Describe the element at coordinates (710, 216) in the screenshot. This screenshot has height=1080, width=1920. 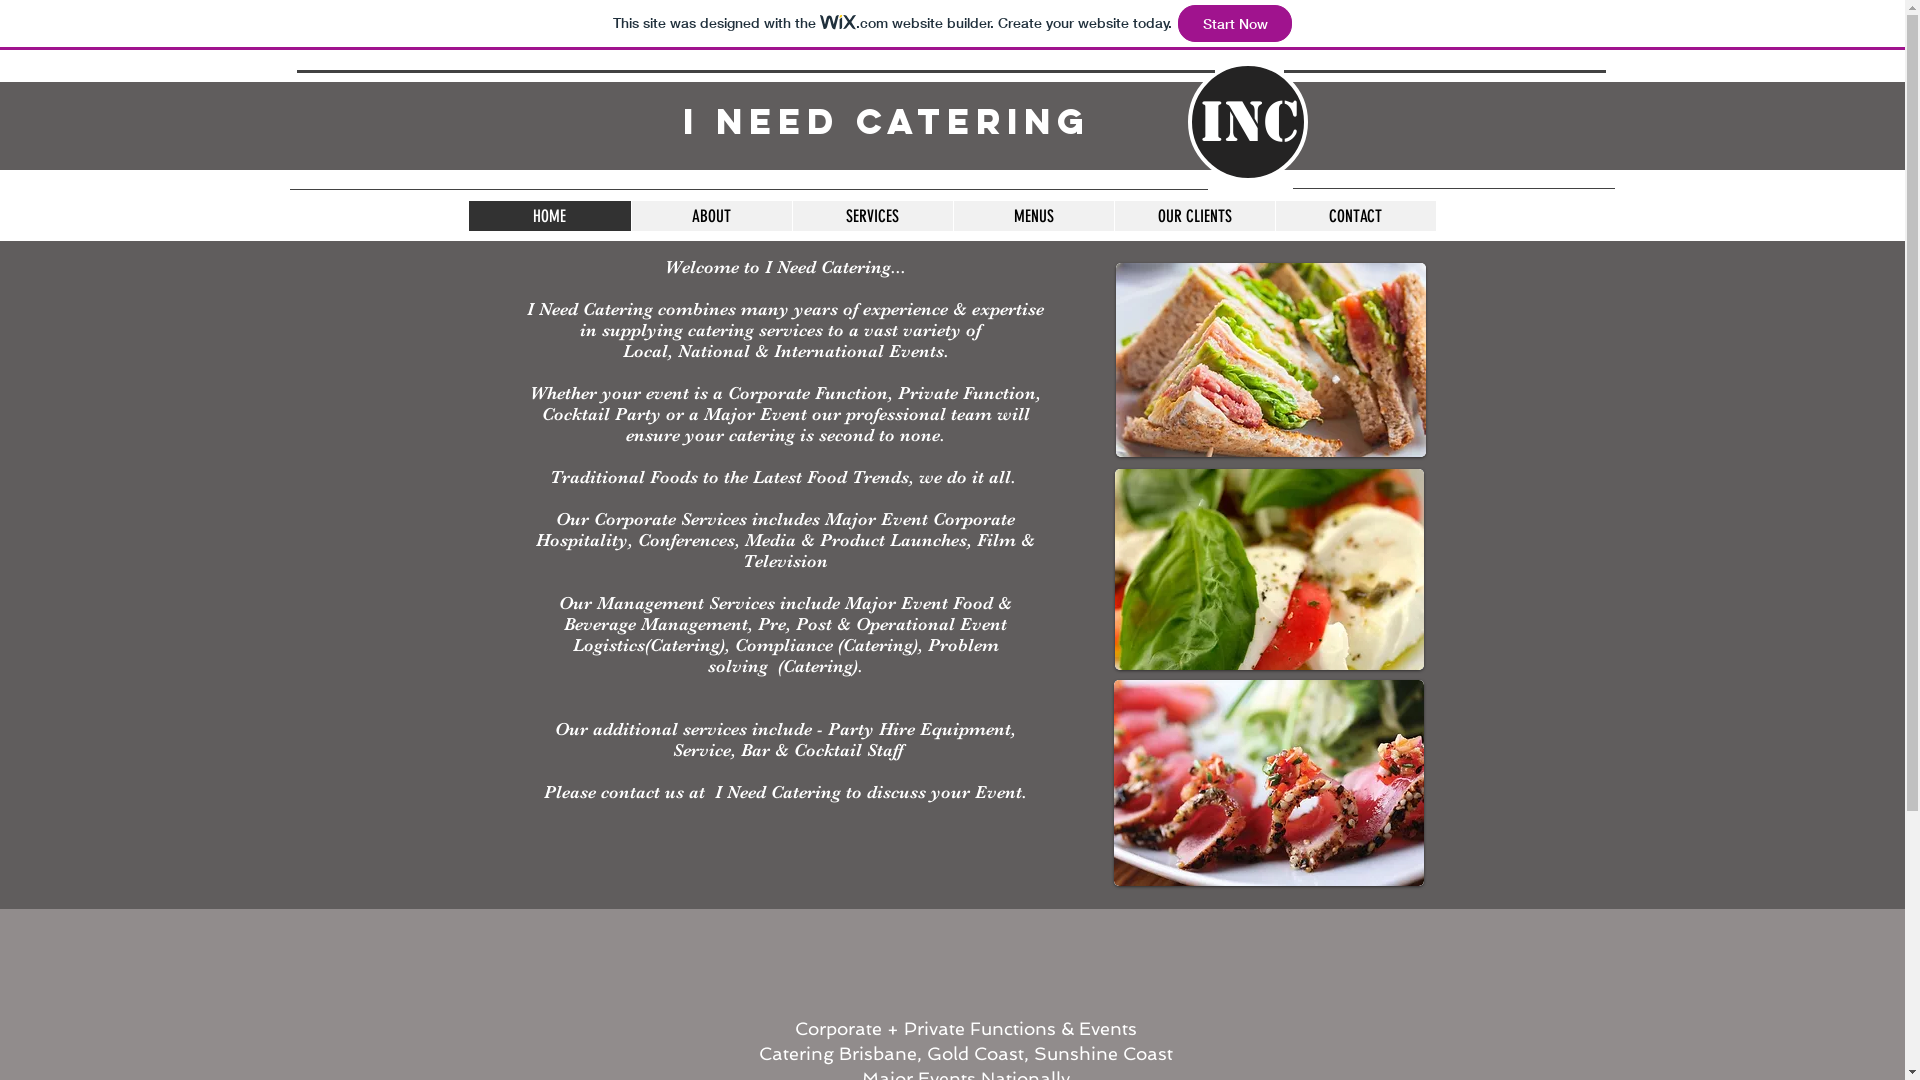
I see `ABOUT` at that location.